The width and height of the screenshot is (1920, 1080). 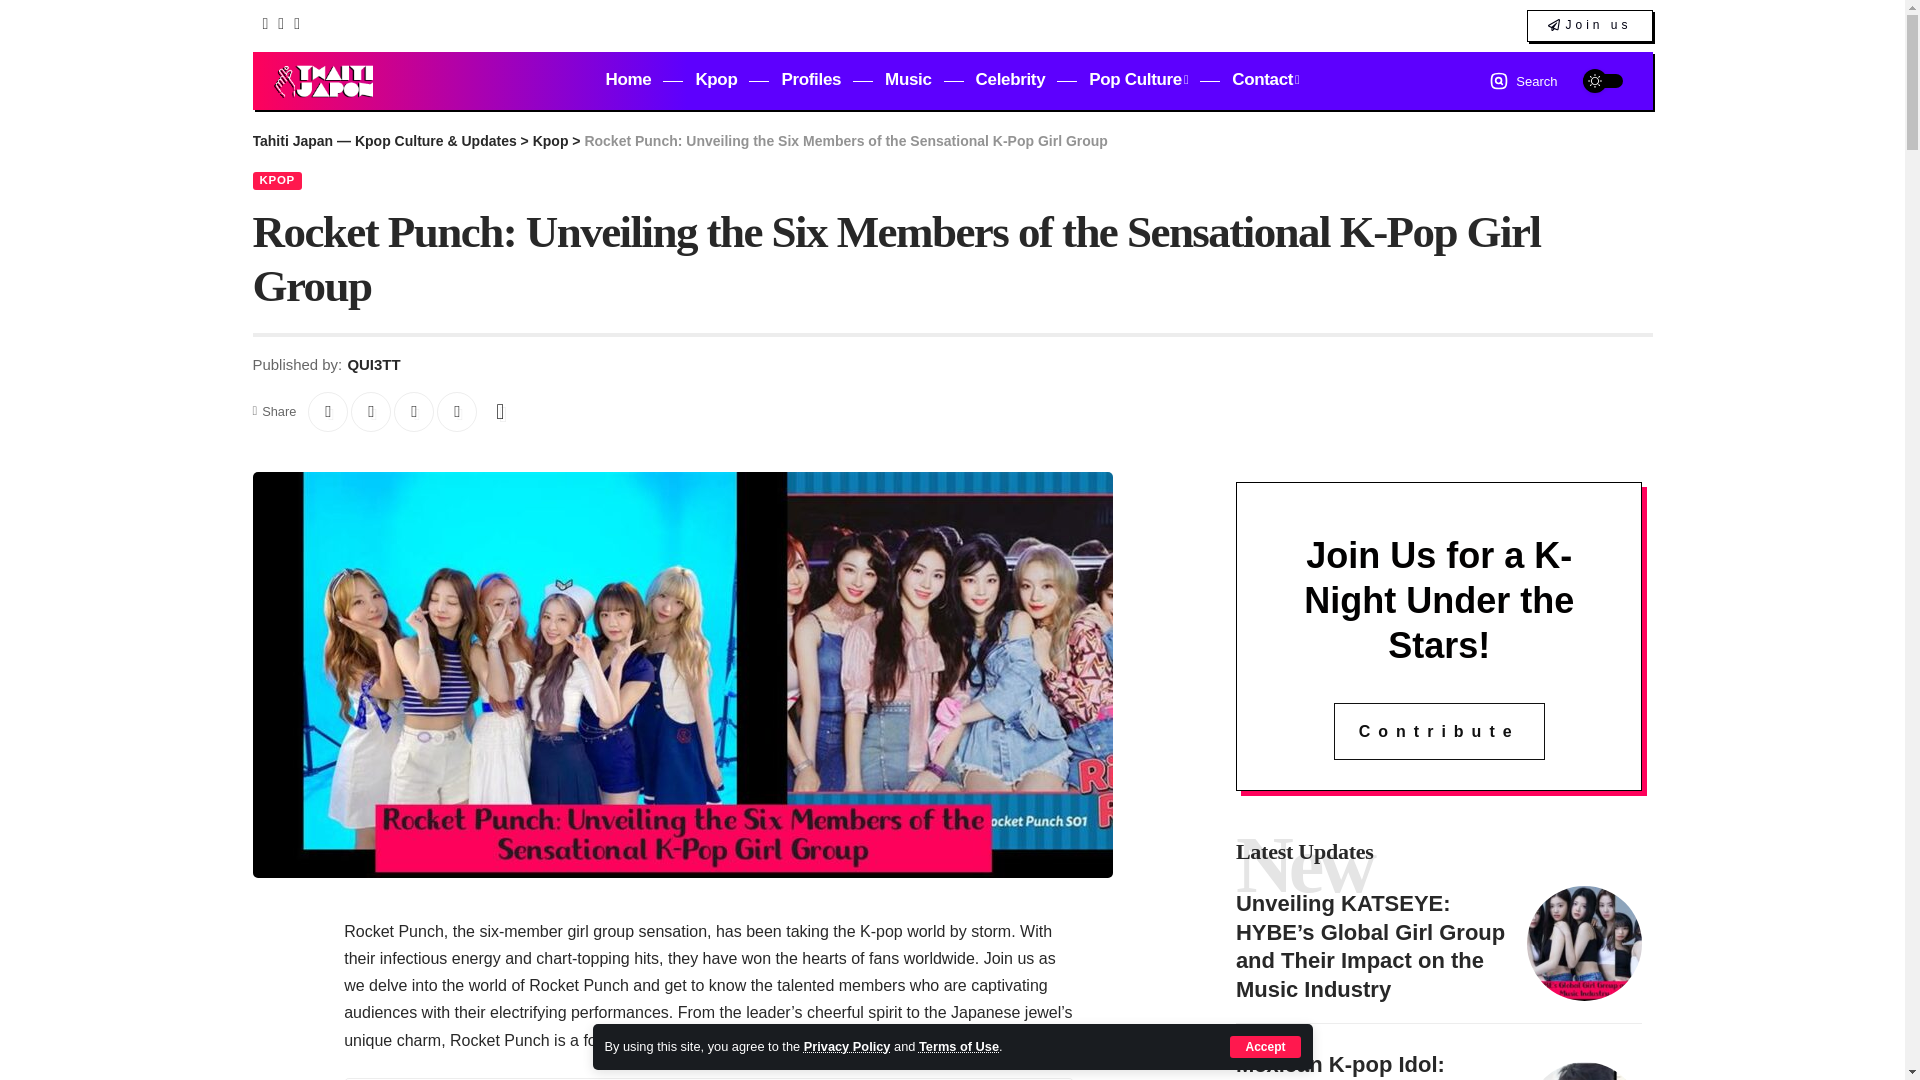 What do you see at coordinates (810, 80) in the screenshot?
I see `Profiles` at bounding box center [810, 80].